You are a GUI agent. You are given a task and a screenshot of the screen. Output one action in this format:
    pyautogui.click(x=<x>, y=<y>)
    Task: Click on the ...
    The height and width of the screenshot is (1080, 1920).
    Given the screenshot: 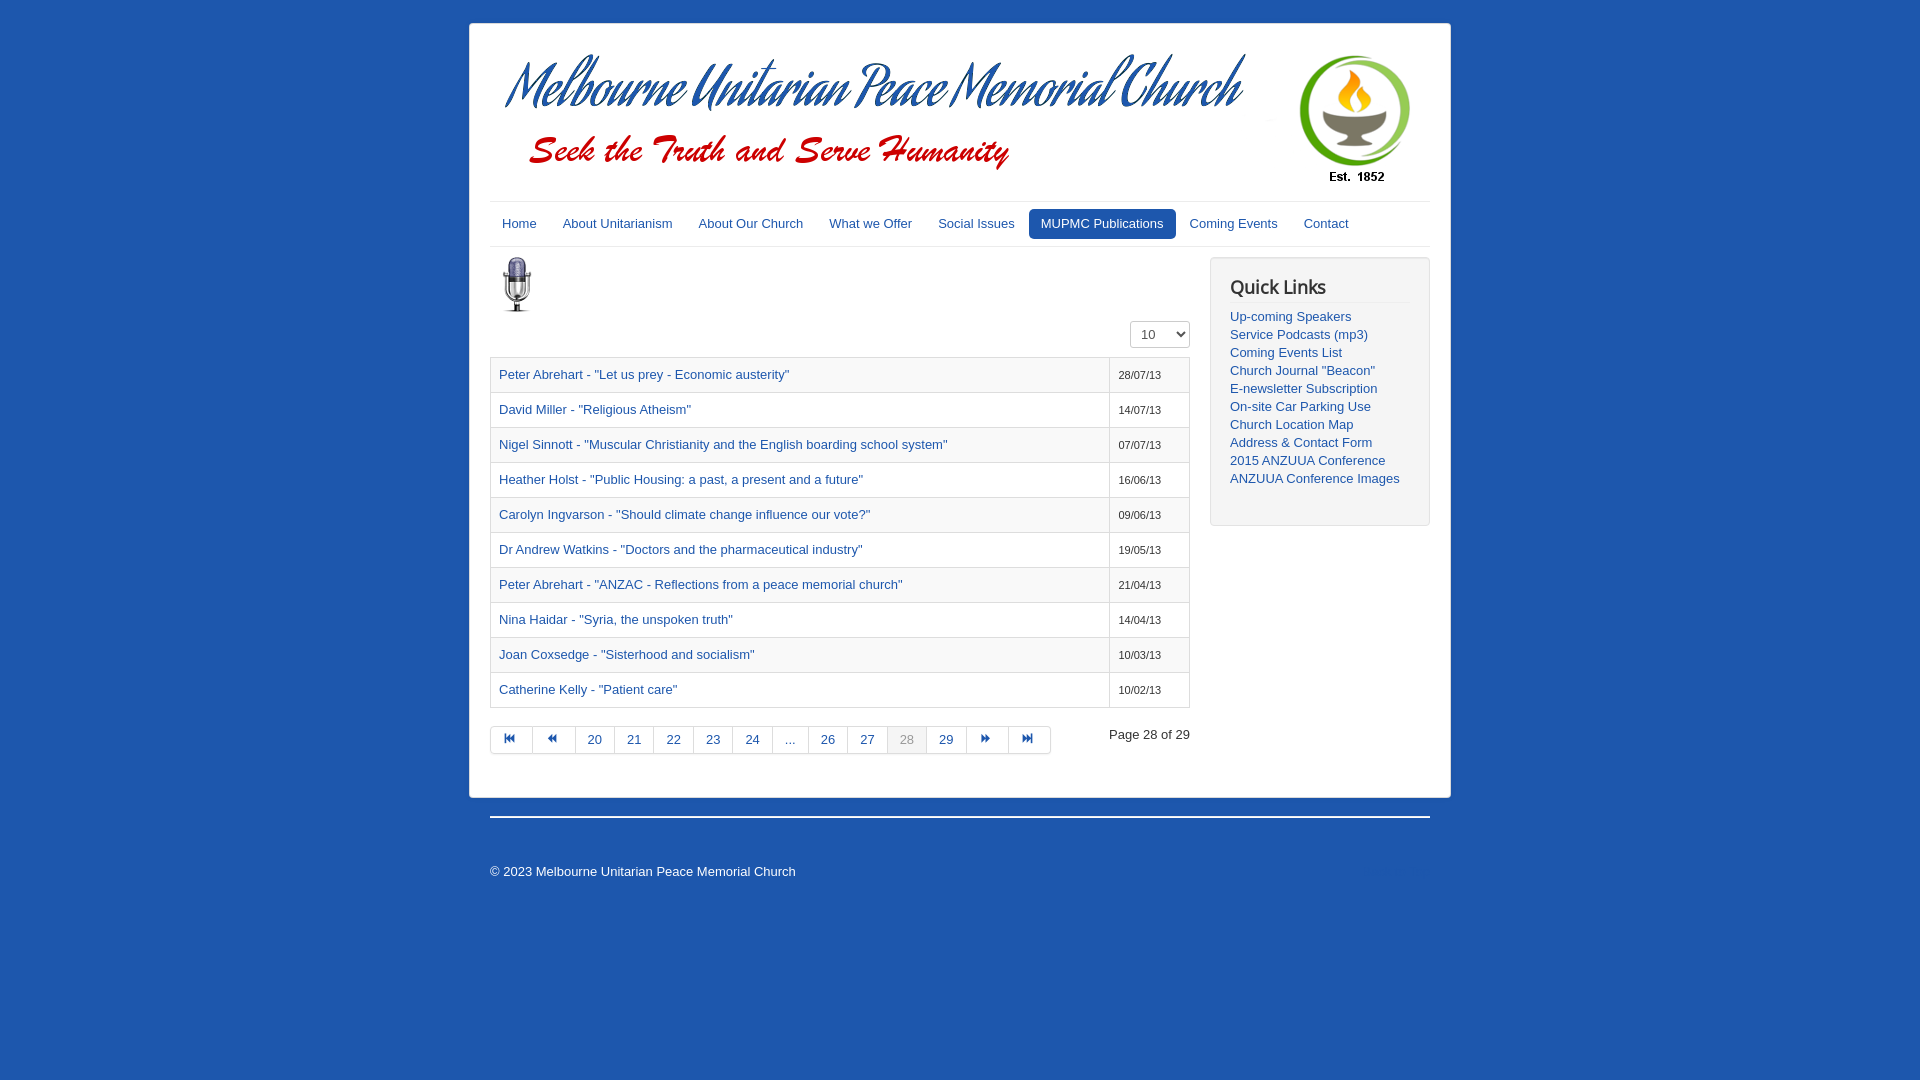 What is the action you would take?
    pyautogui.click(x=791, y=740)
    